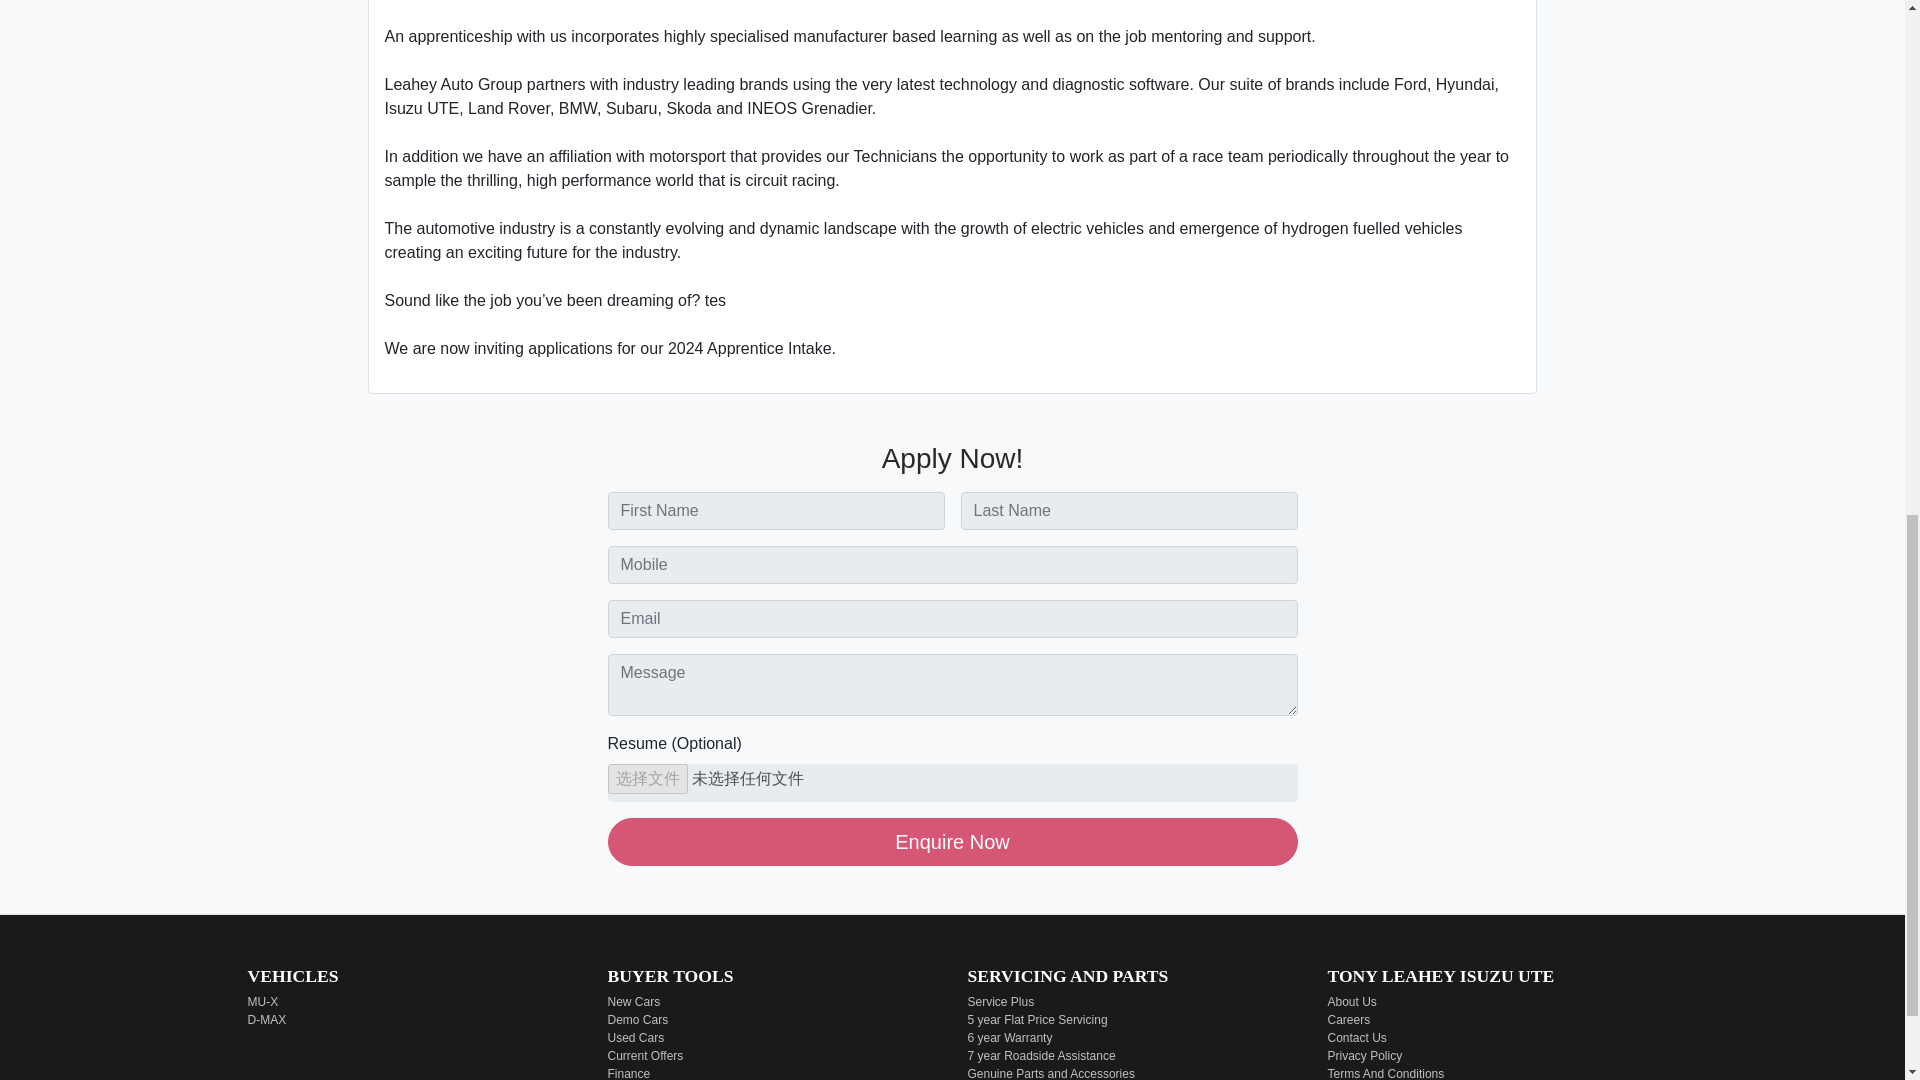  Describe the element at coordinates (1386, 1074) in the screenshot. I see `Terms And Conditions` at that location.